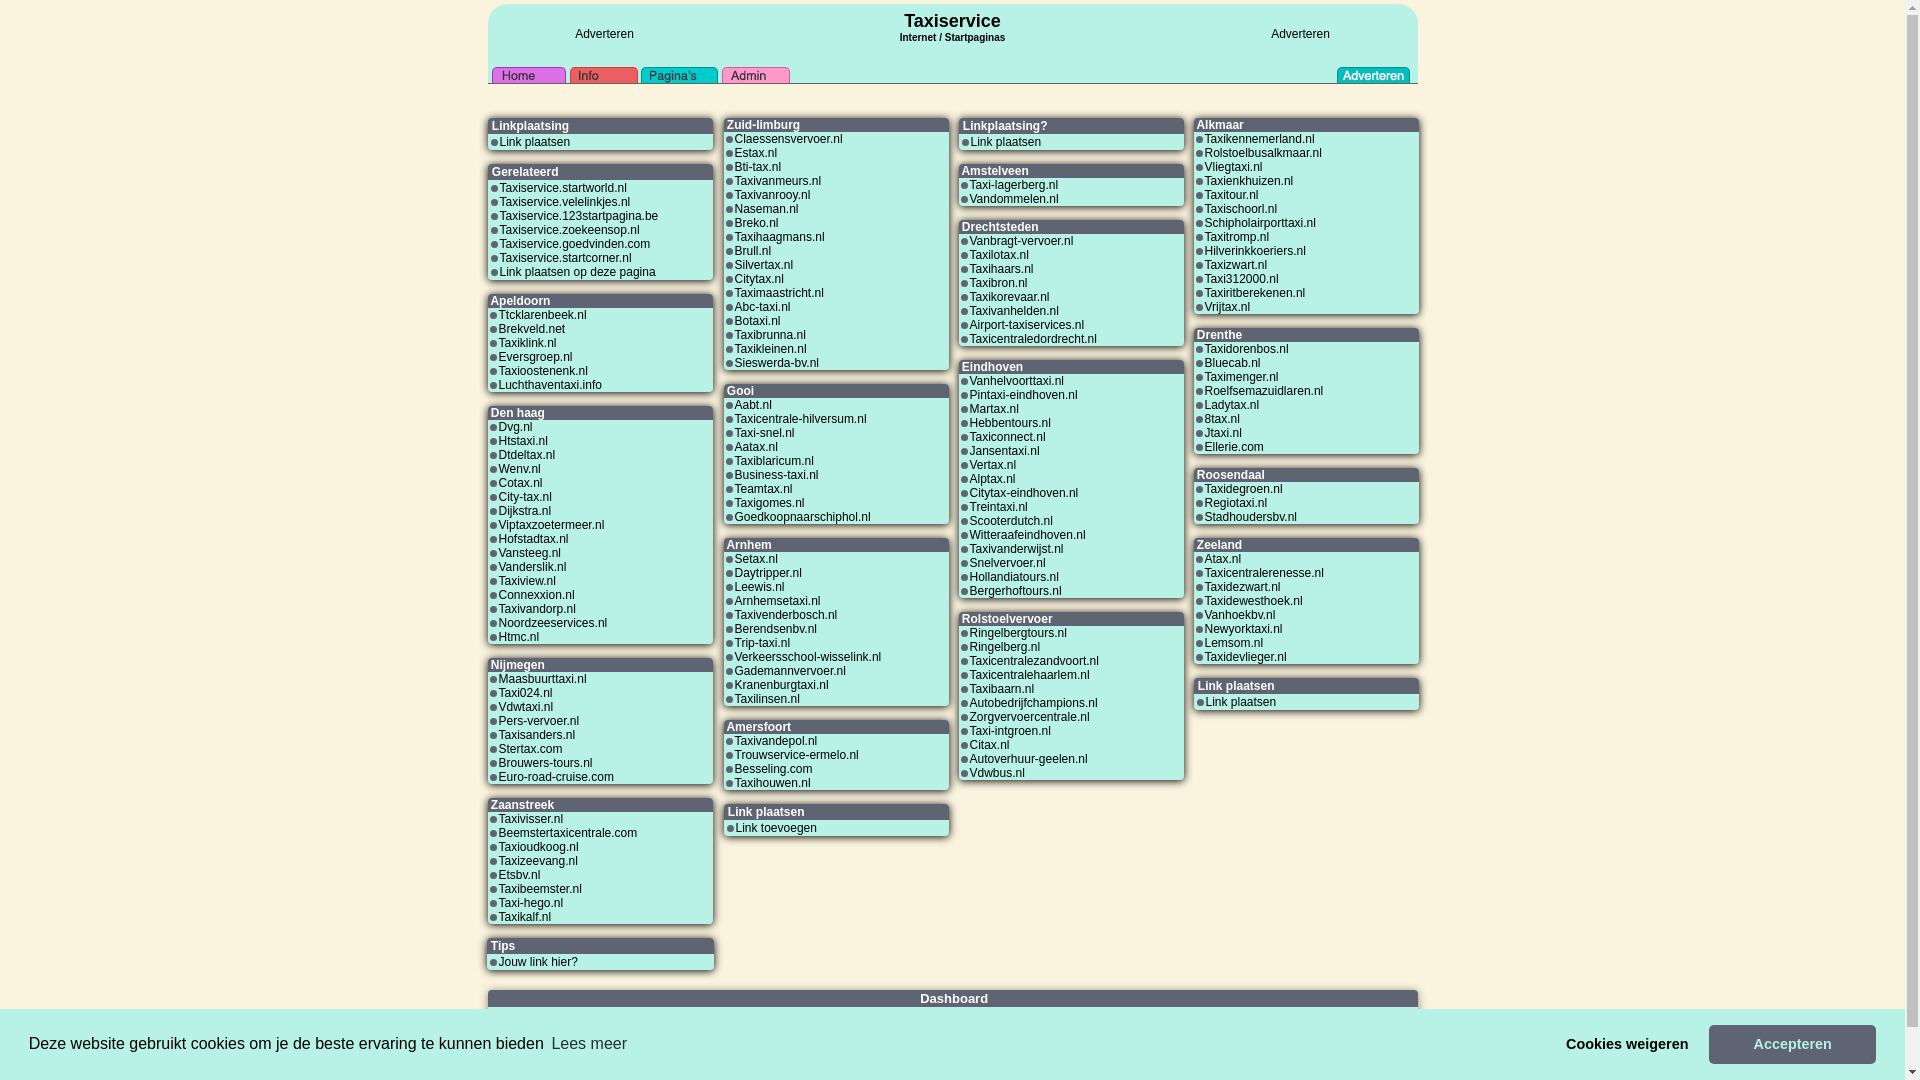 This screenshot has height=1080, width=1920. Describe the element at coordinates (772, 783) in the screenshot. I see `Taxihouwen.nl` at that location.